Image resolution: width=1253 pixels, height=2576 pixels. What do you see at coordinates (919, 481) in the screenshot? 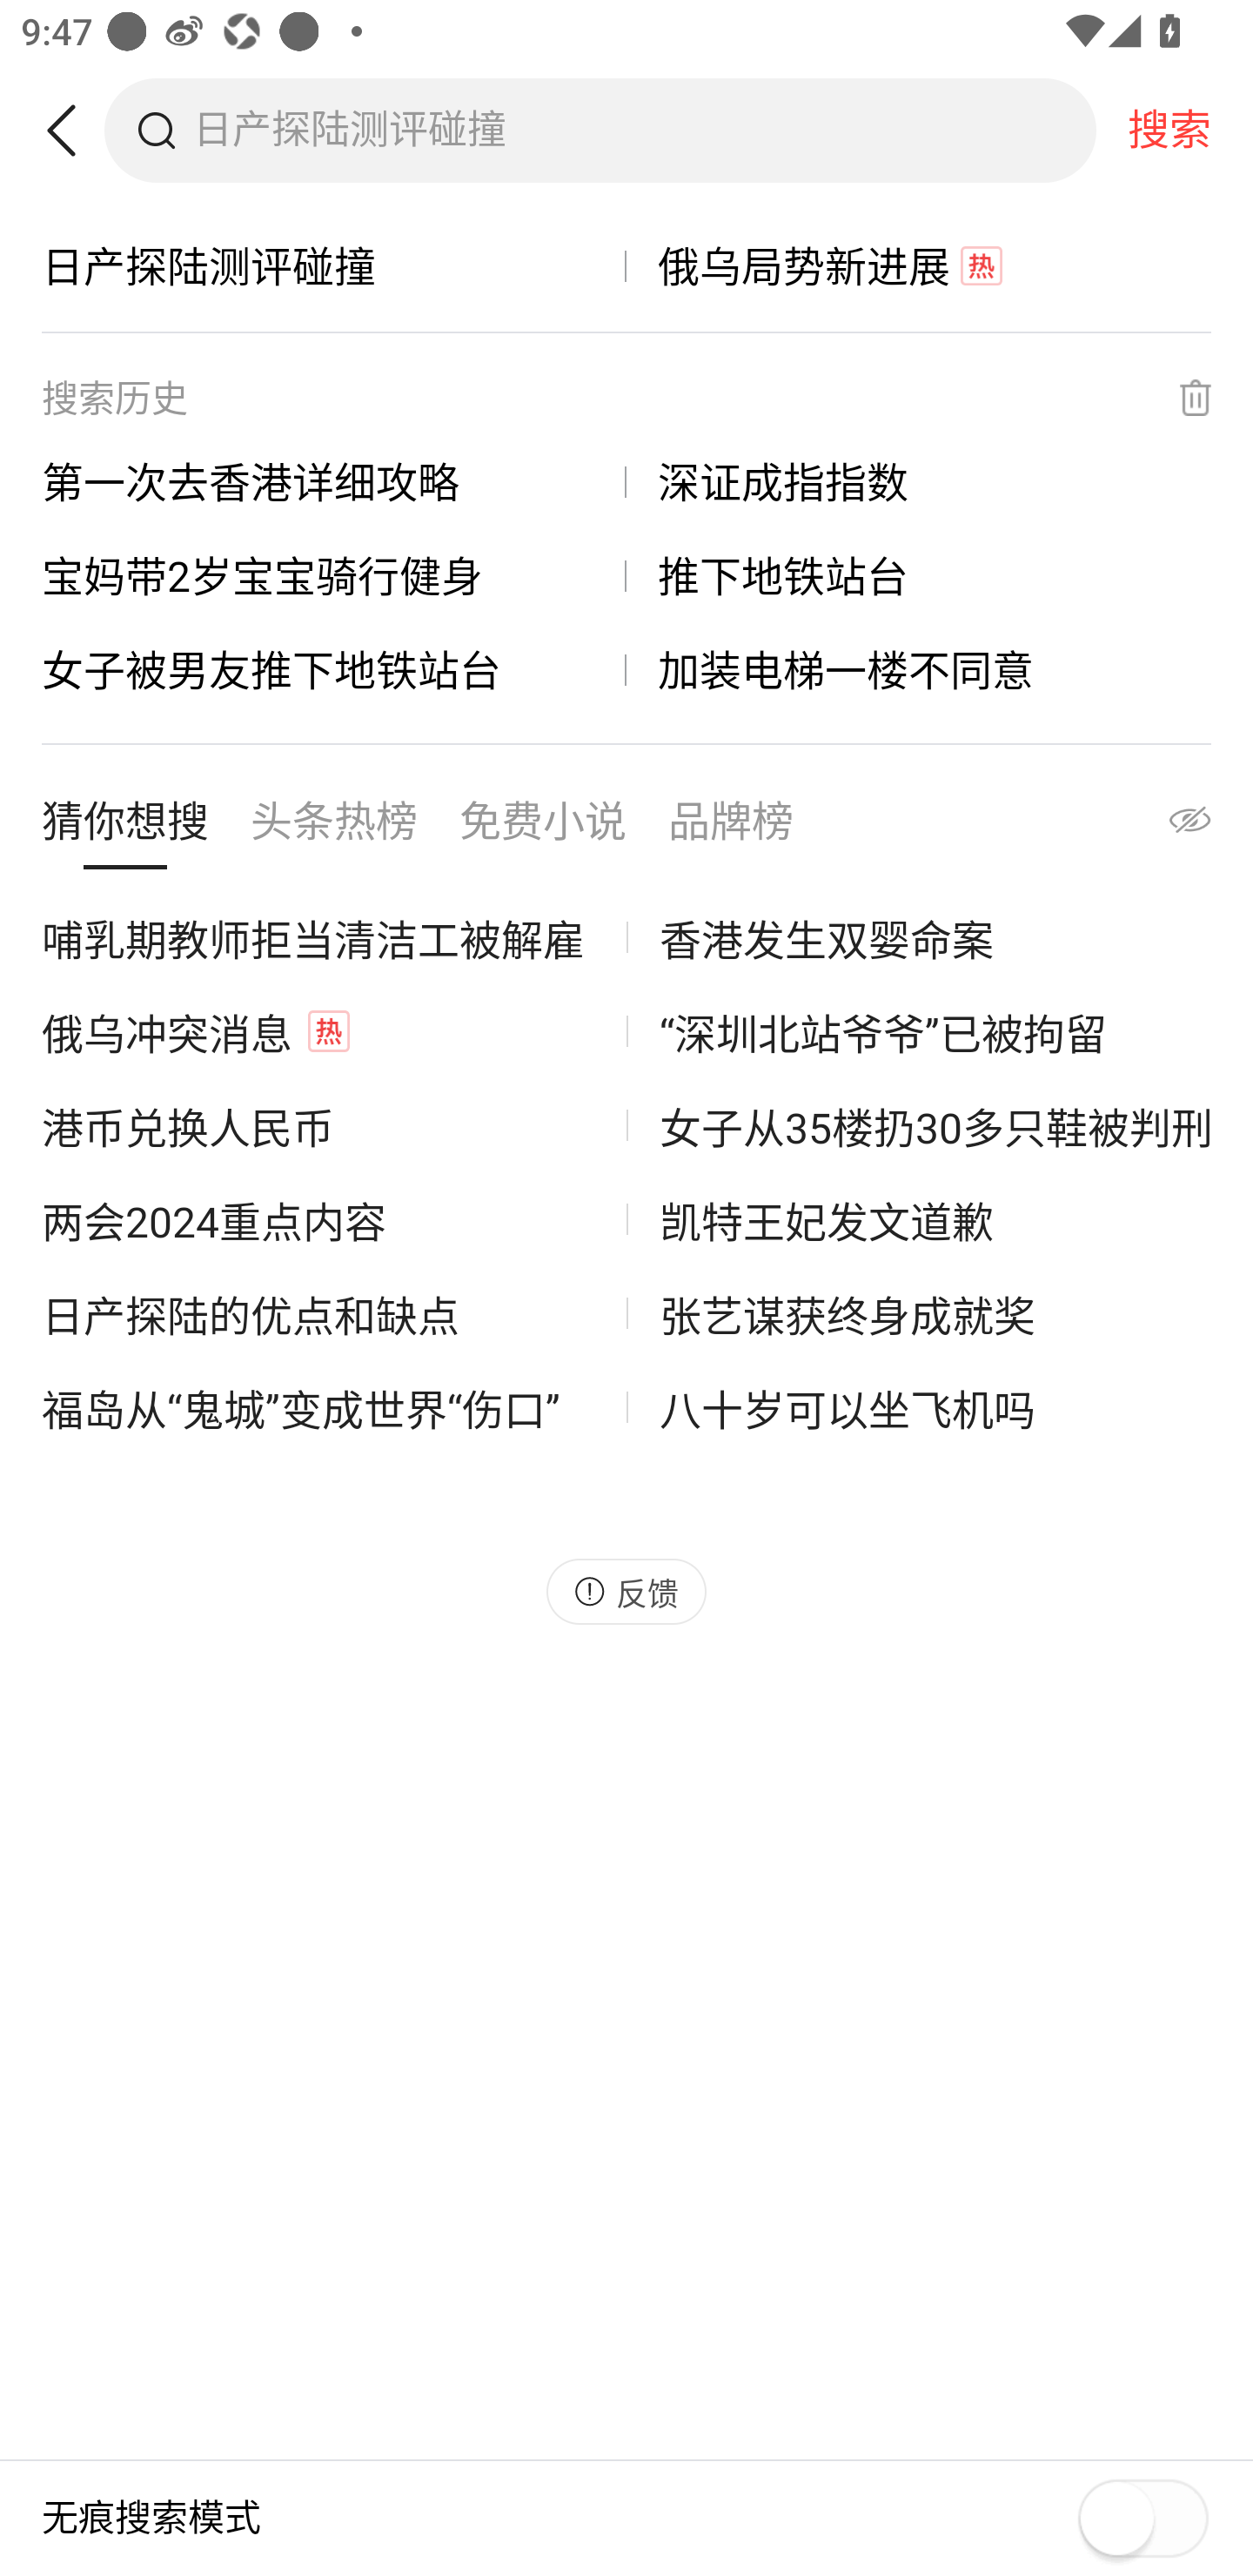
I see `深证成指指数，链接, 深证成指指数` at bounding box center [919, 481].